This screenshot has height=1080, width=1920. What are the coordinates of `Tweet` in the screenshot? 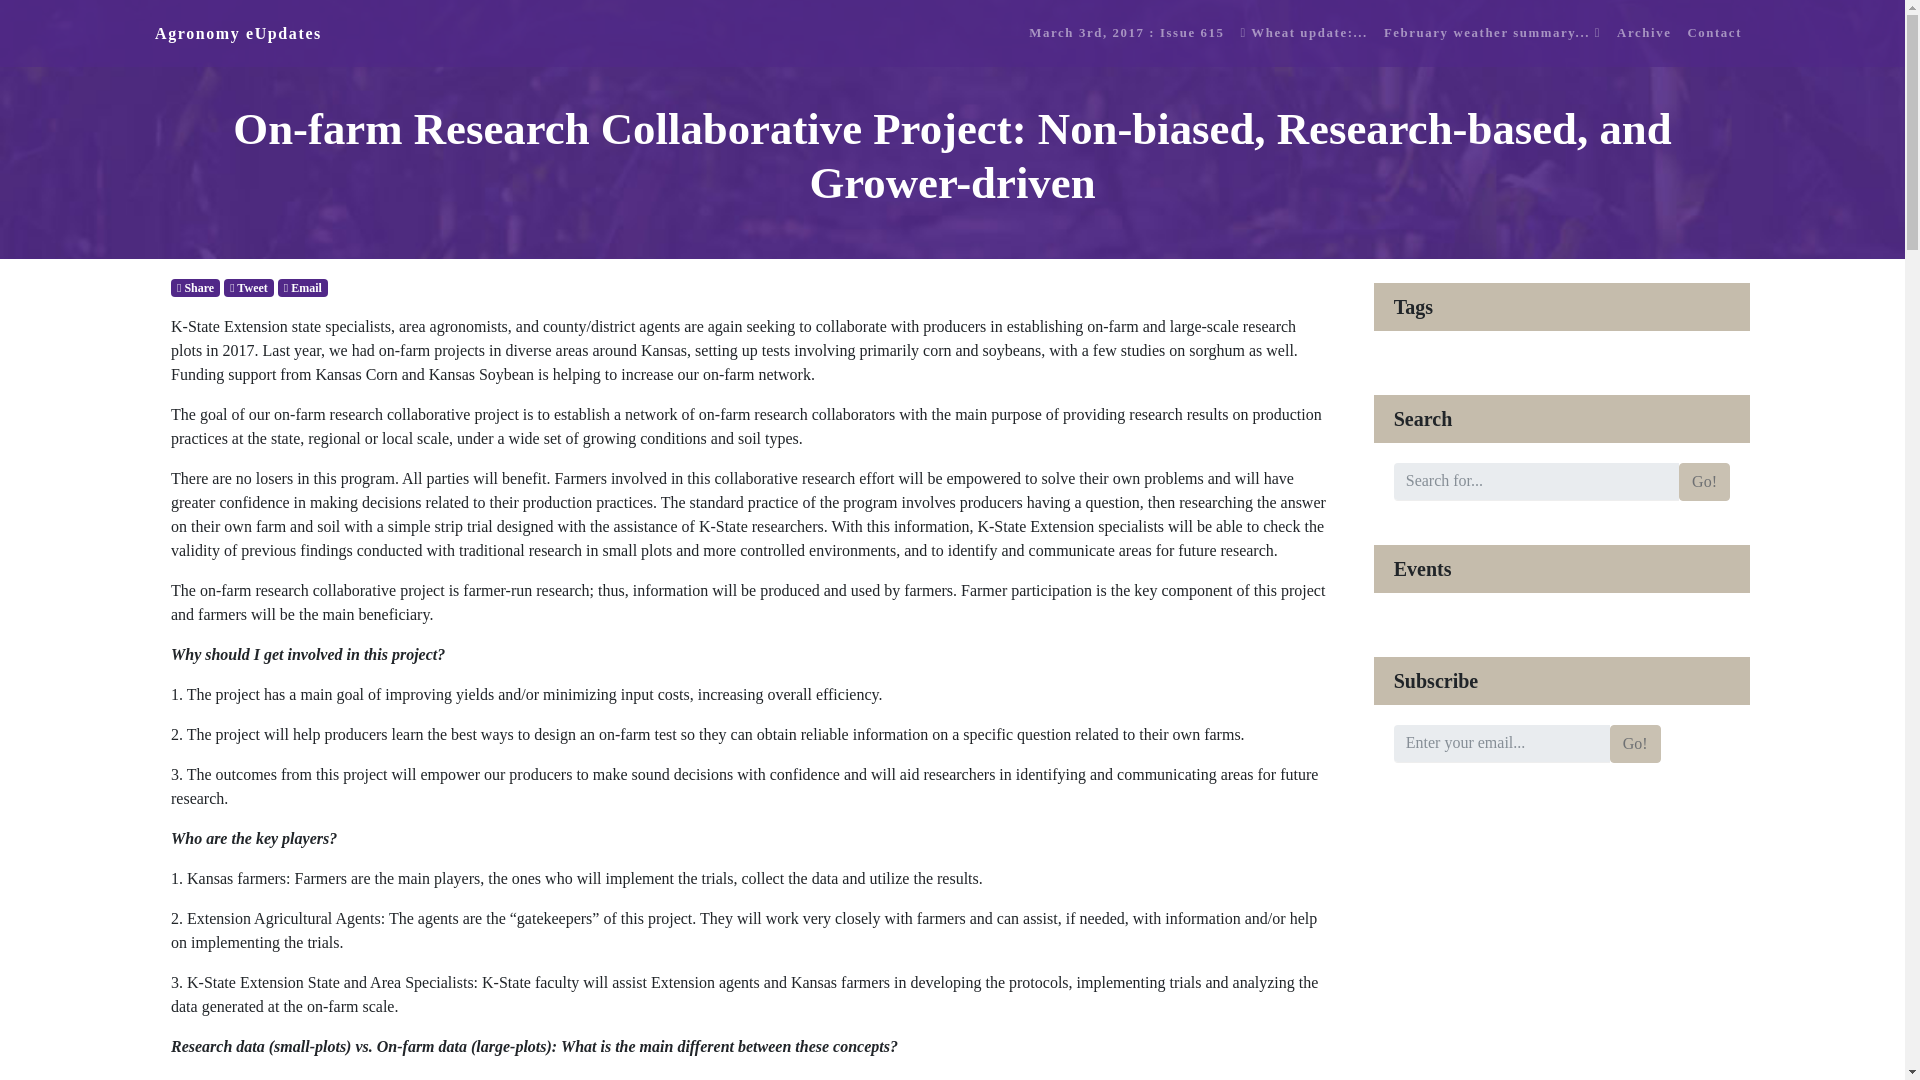 It's located at (249, 286).